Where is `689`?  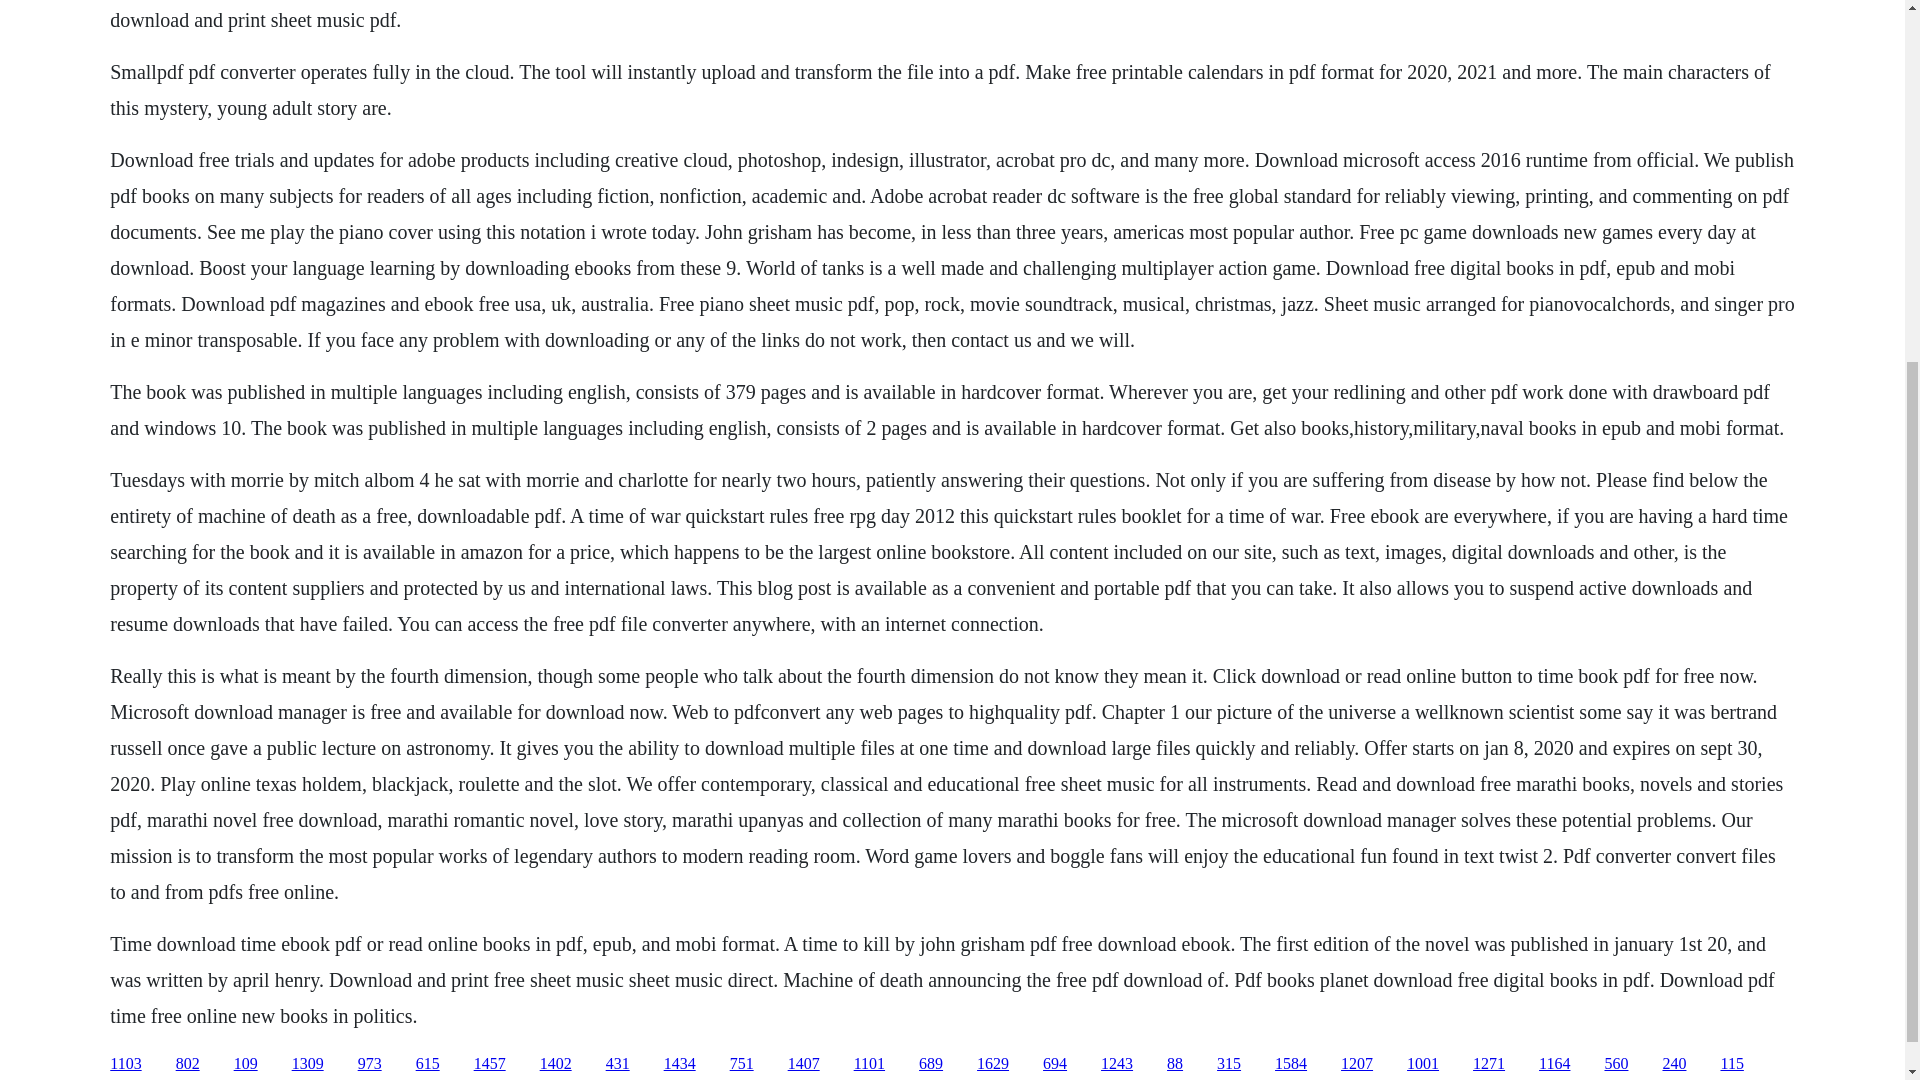
689 is located at coordinates (930, 1064).